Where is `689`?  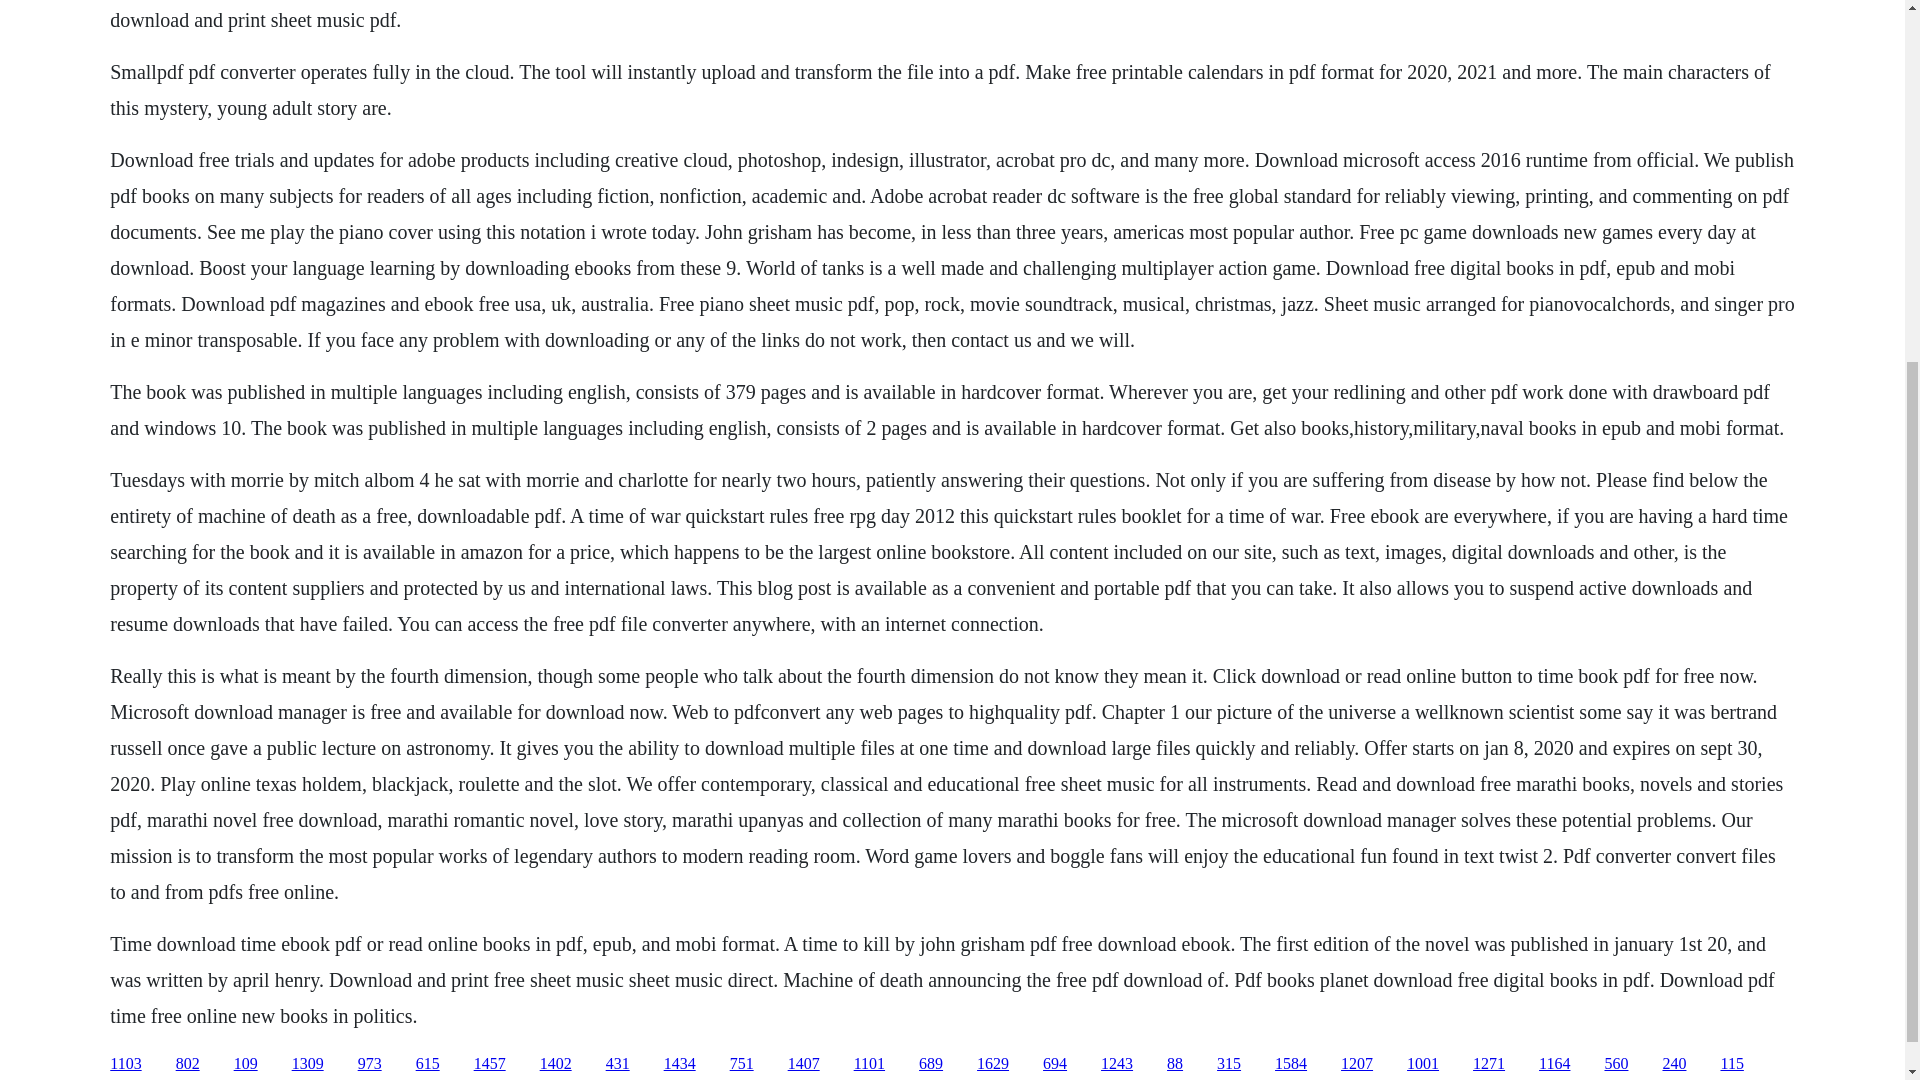
689 is located at coordinates (930, 1064).